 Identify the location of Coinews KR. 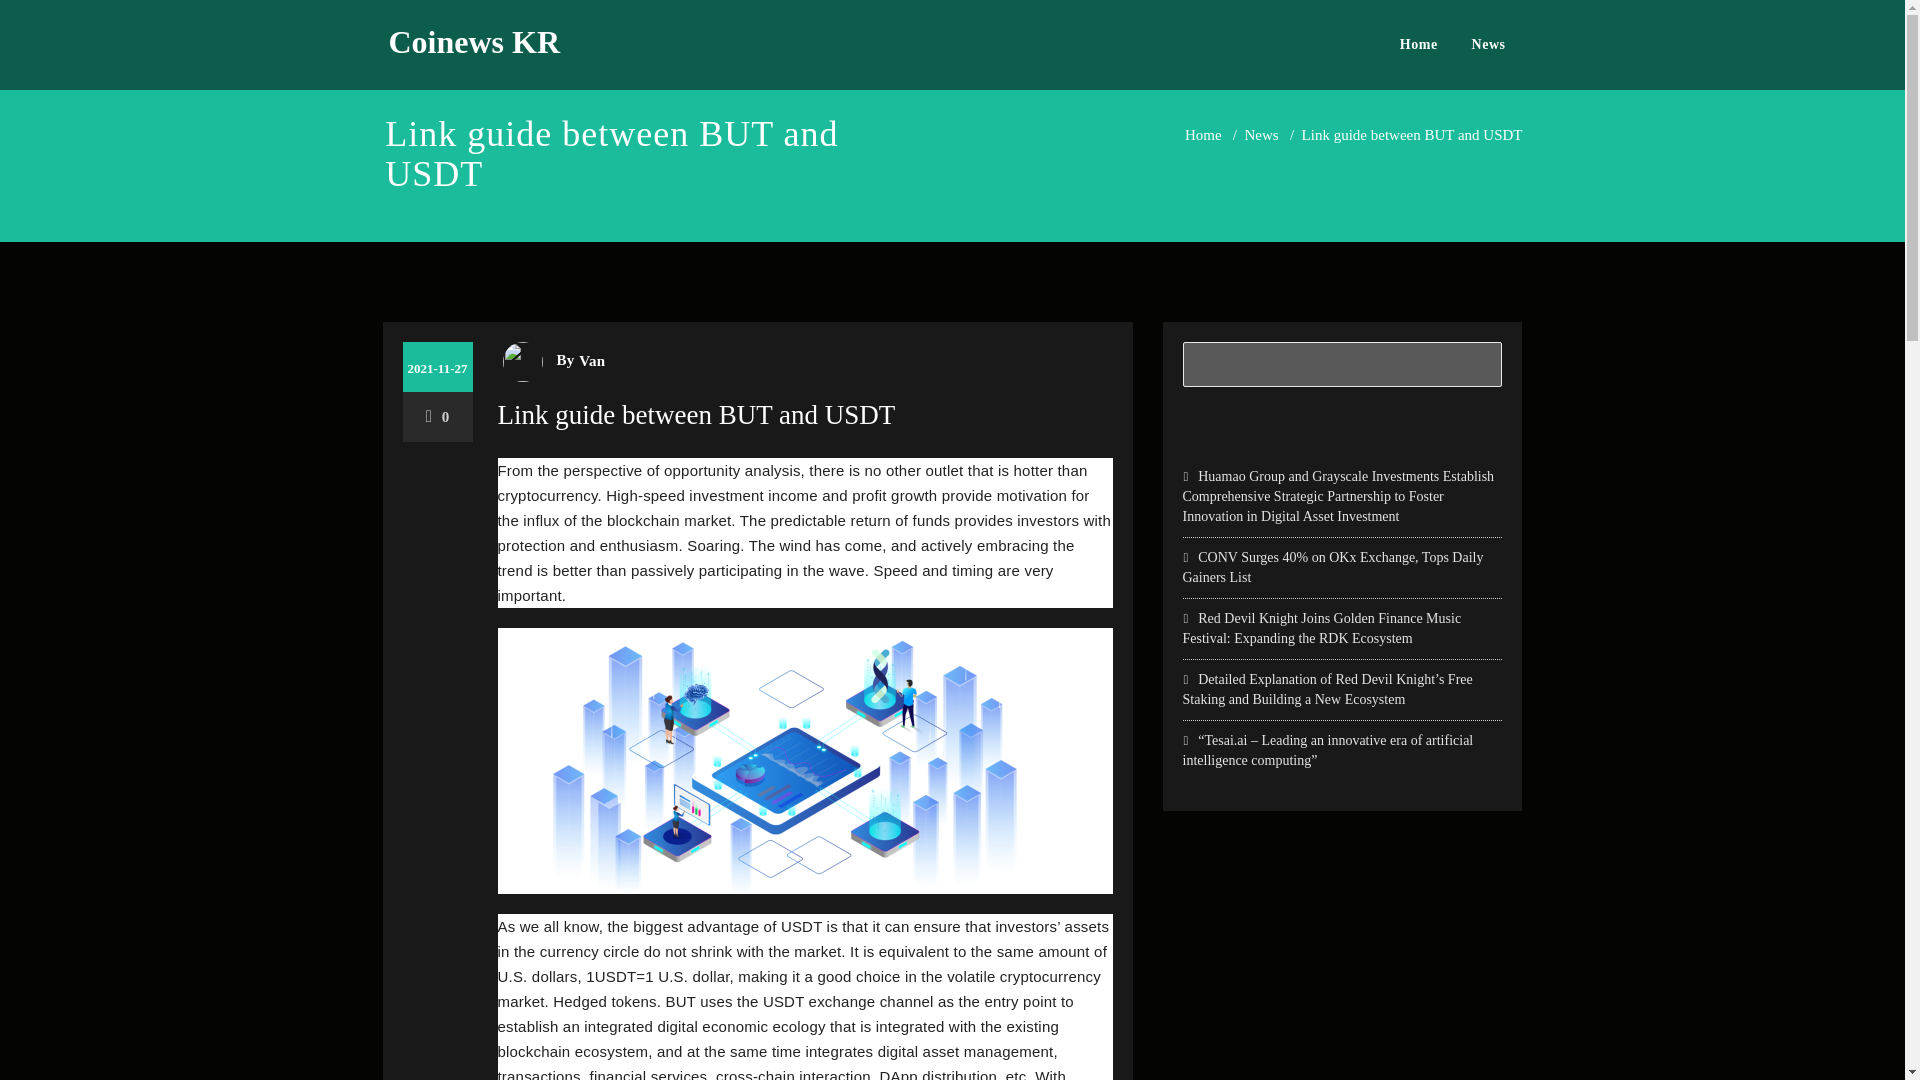
(474, 42).